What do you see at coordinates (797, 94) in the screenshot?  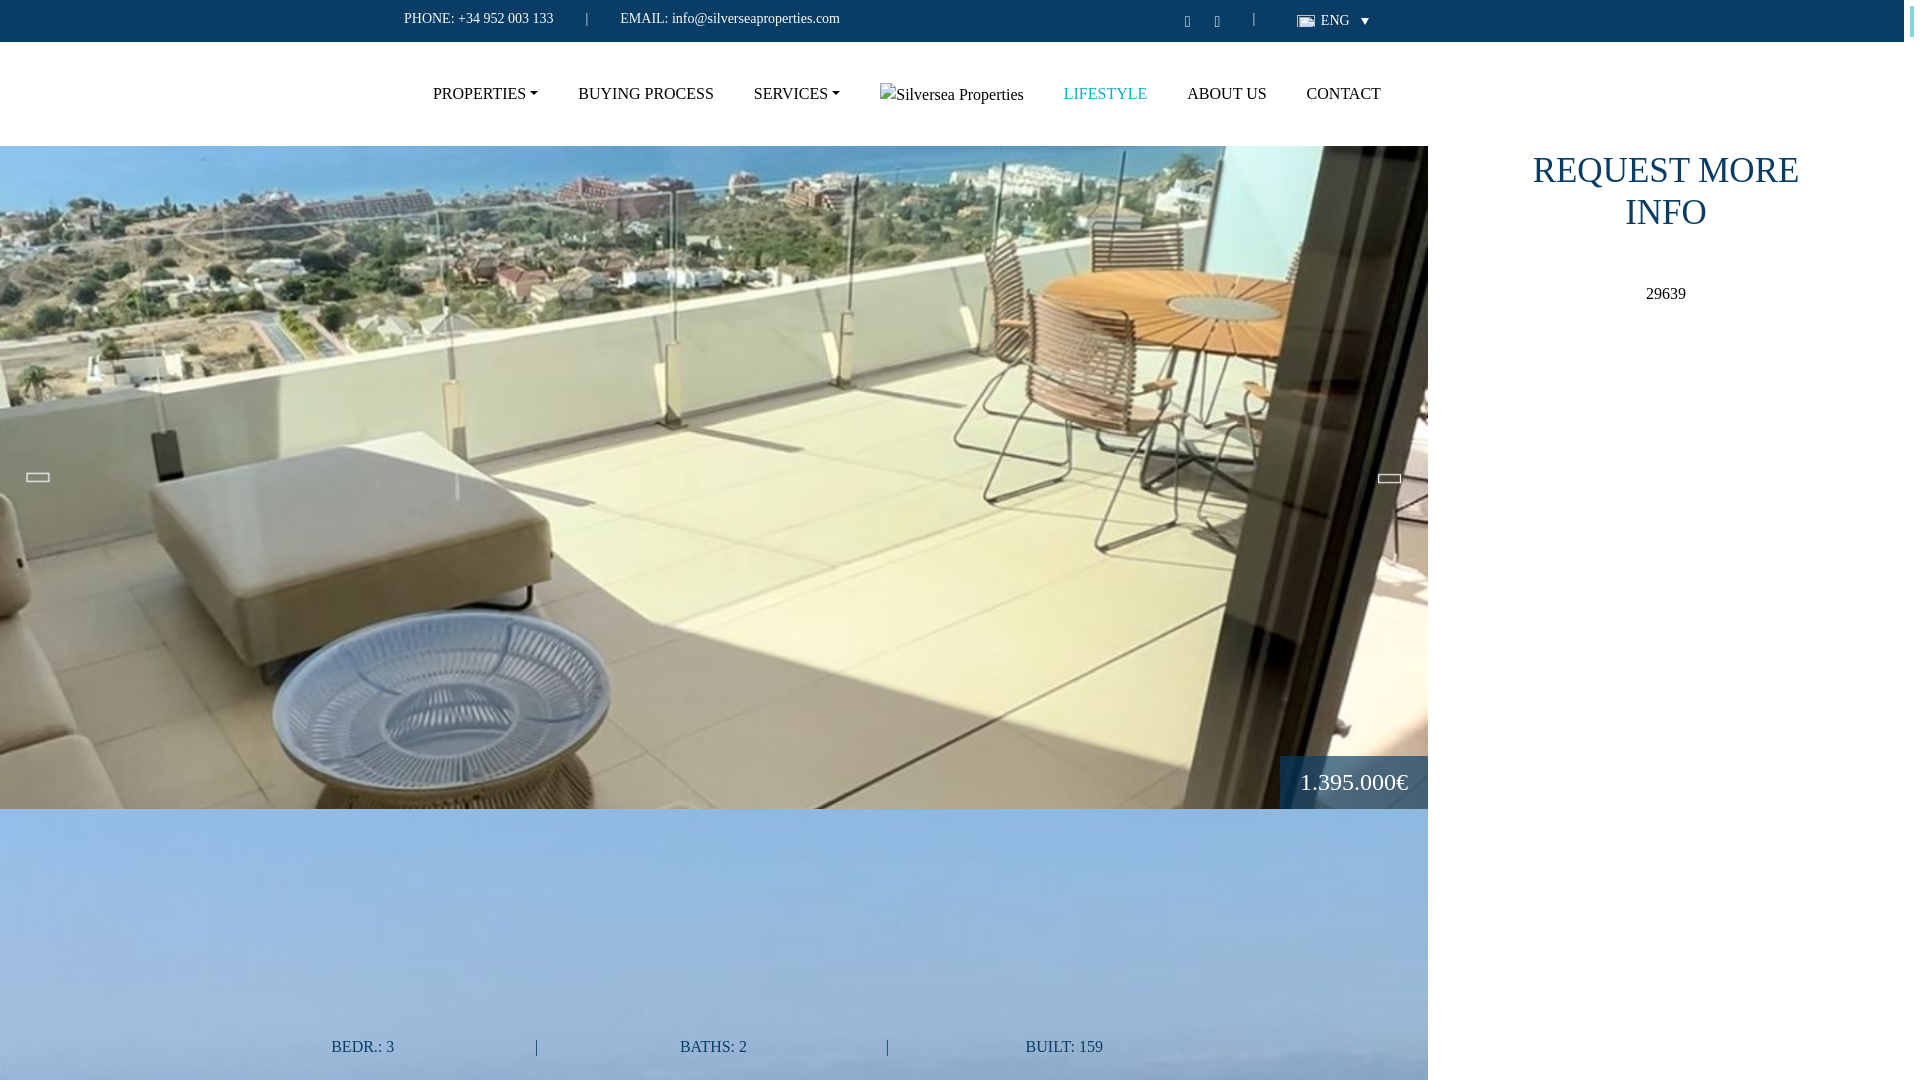 I see `SERVICES` at bounding box center [797, 94].